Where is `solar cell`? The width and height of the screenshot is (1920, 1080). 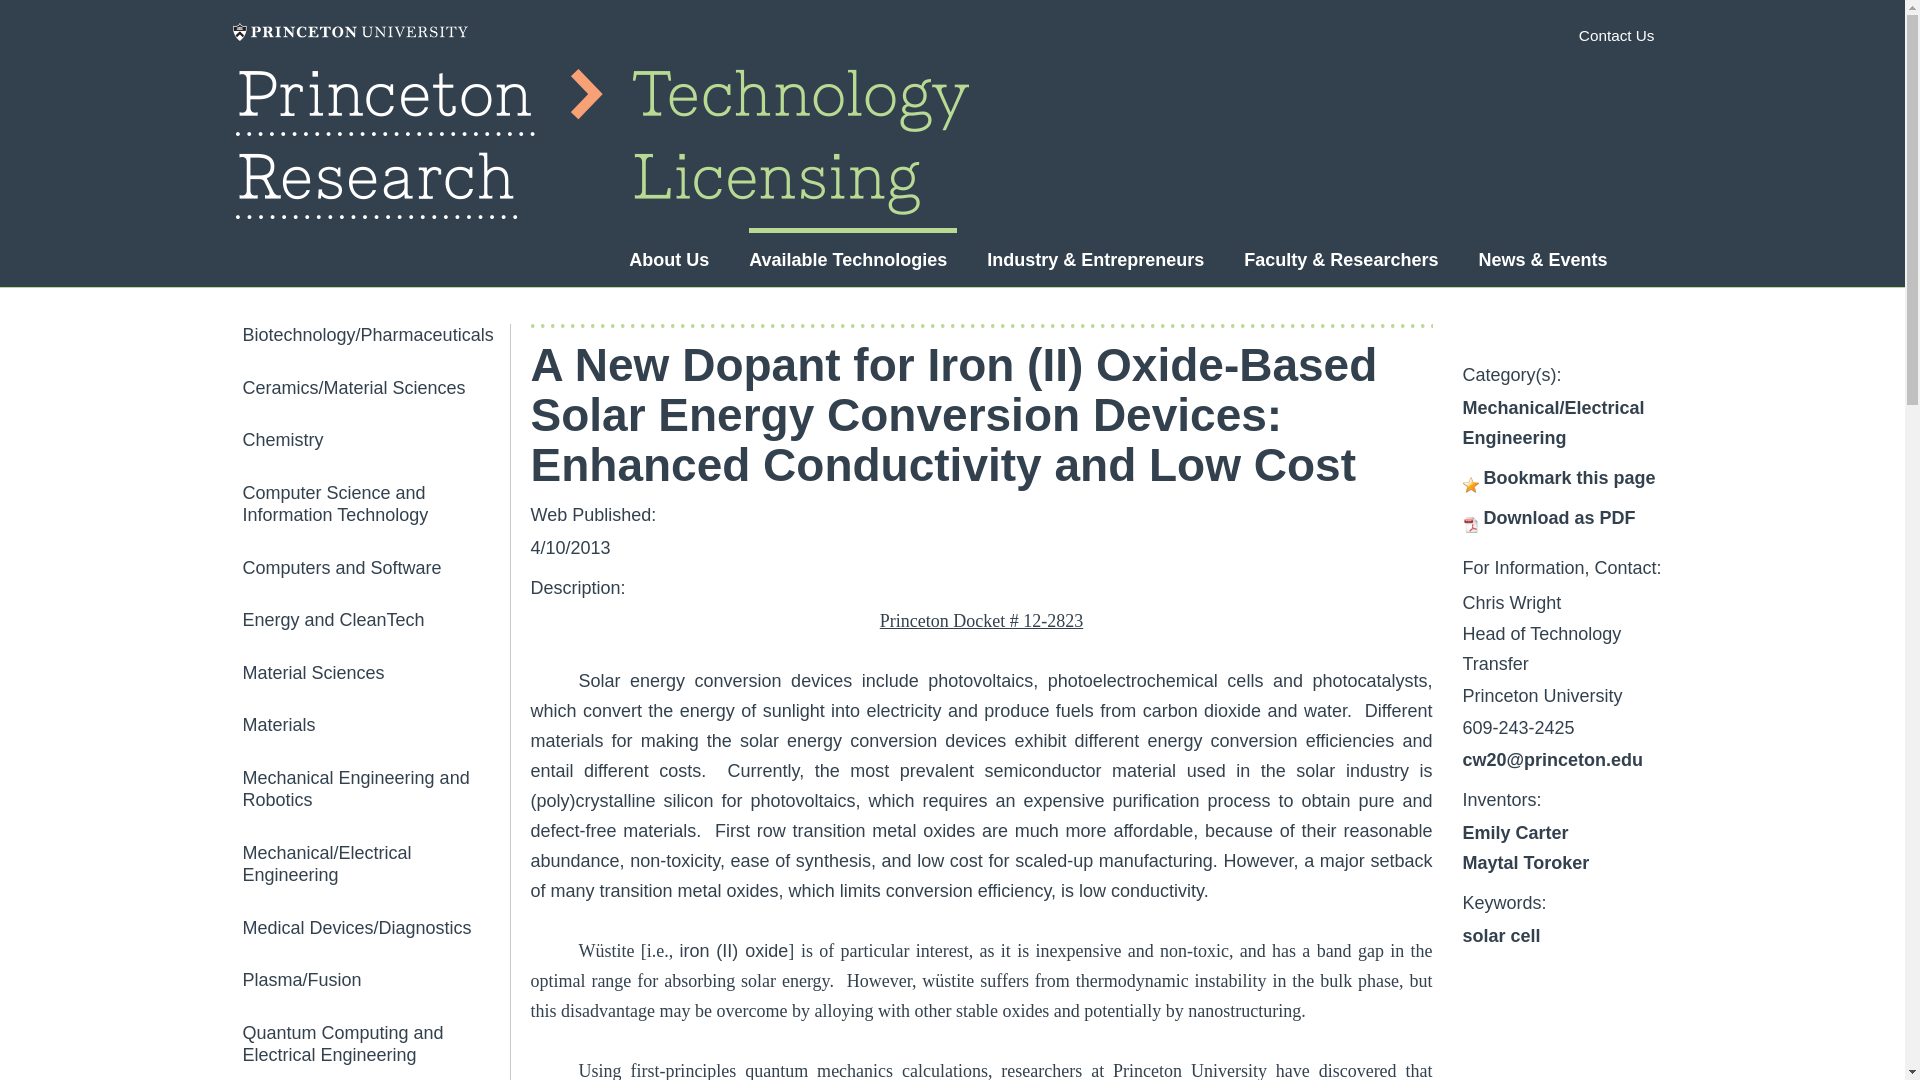 solar cell is located at coordinates (1500, 936).